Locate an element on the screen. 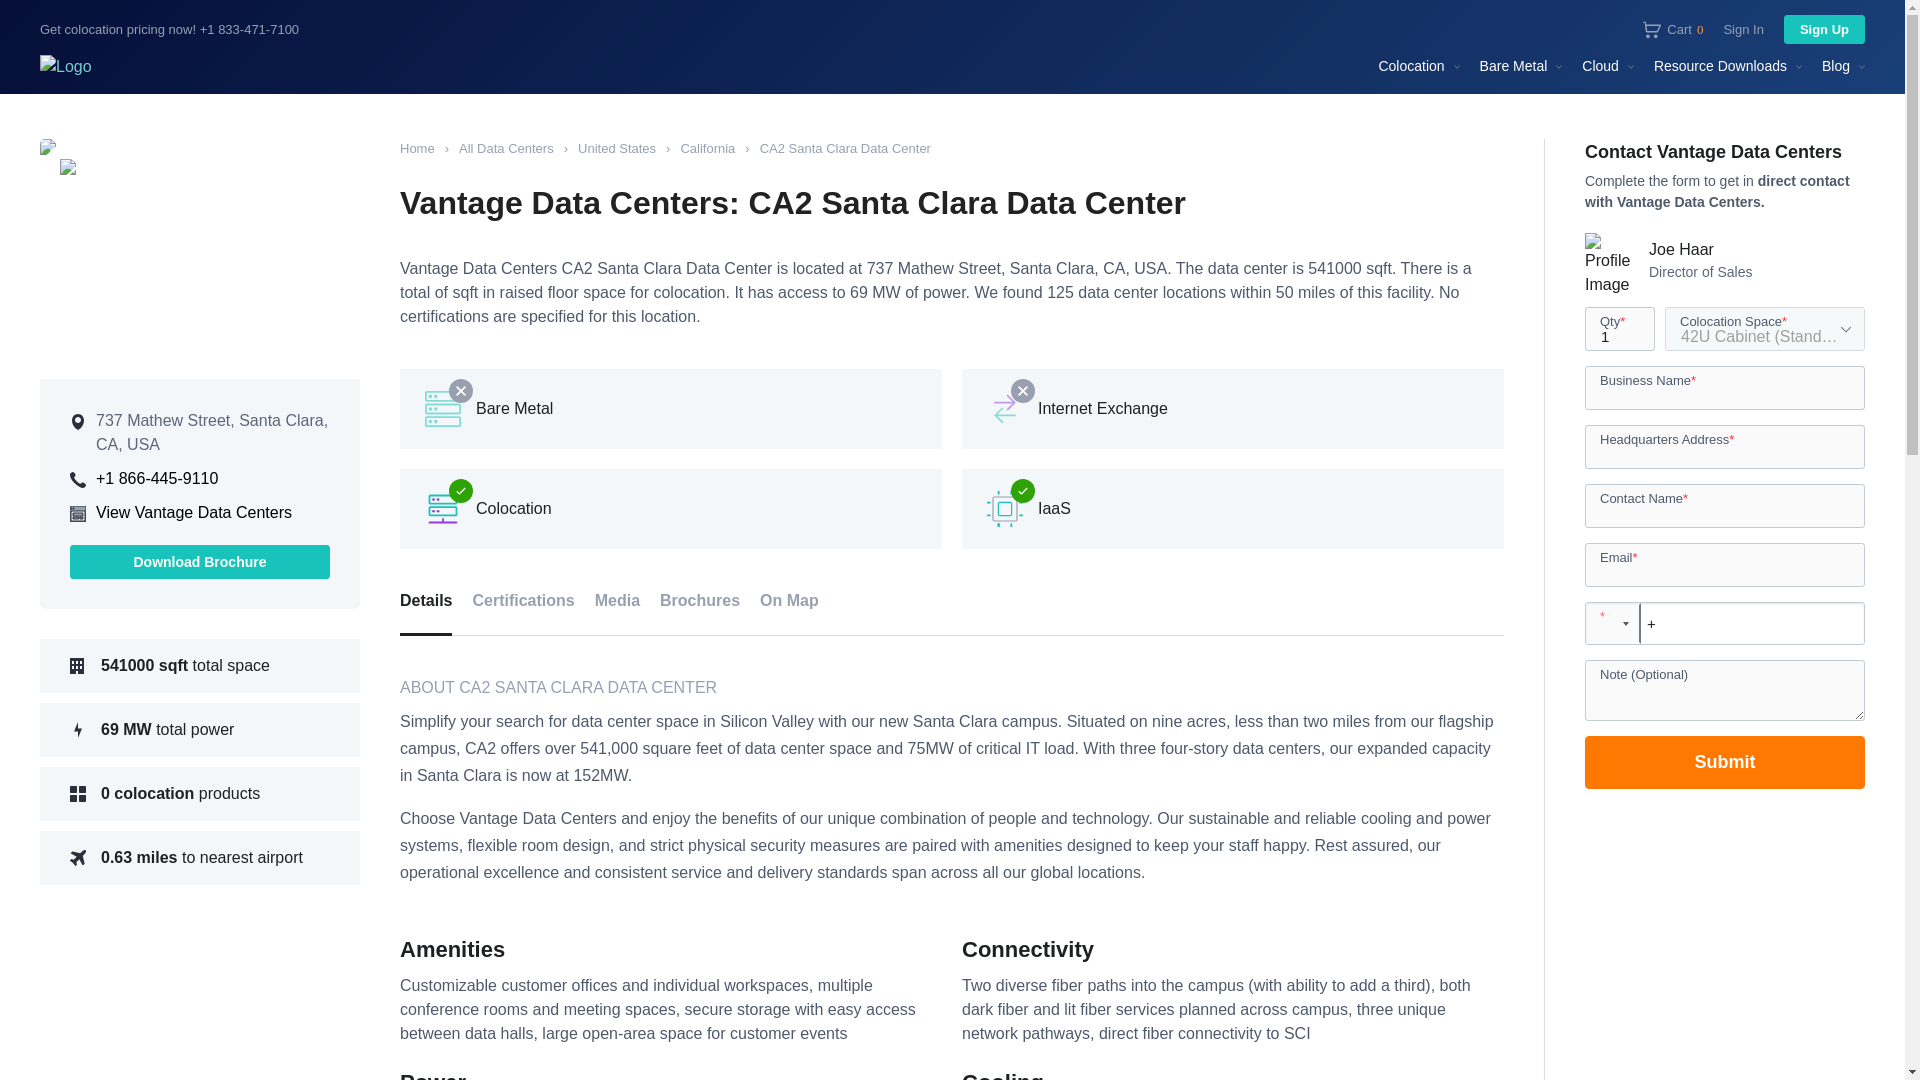 The image size is (1920, 1080). 1 is located at coordinates (1620, 328).